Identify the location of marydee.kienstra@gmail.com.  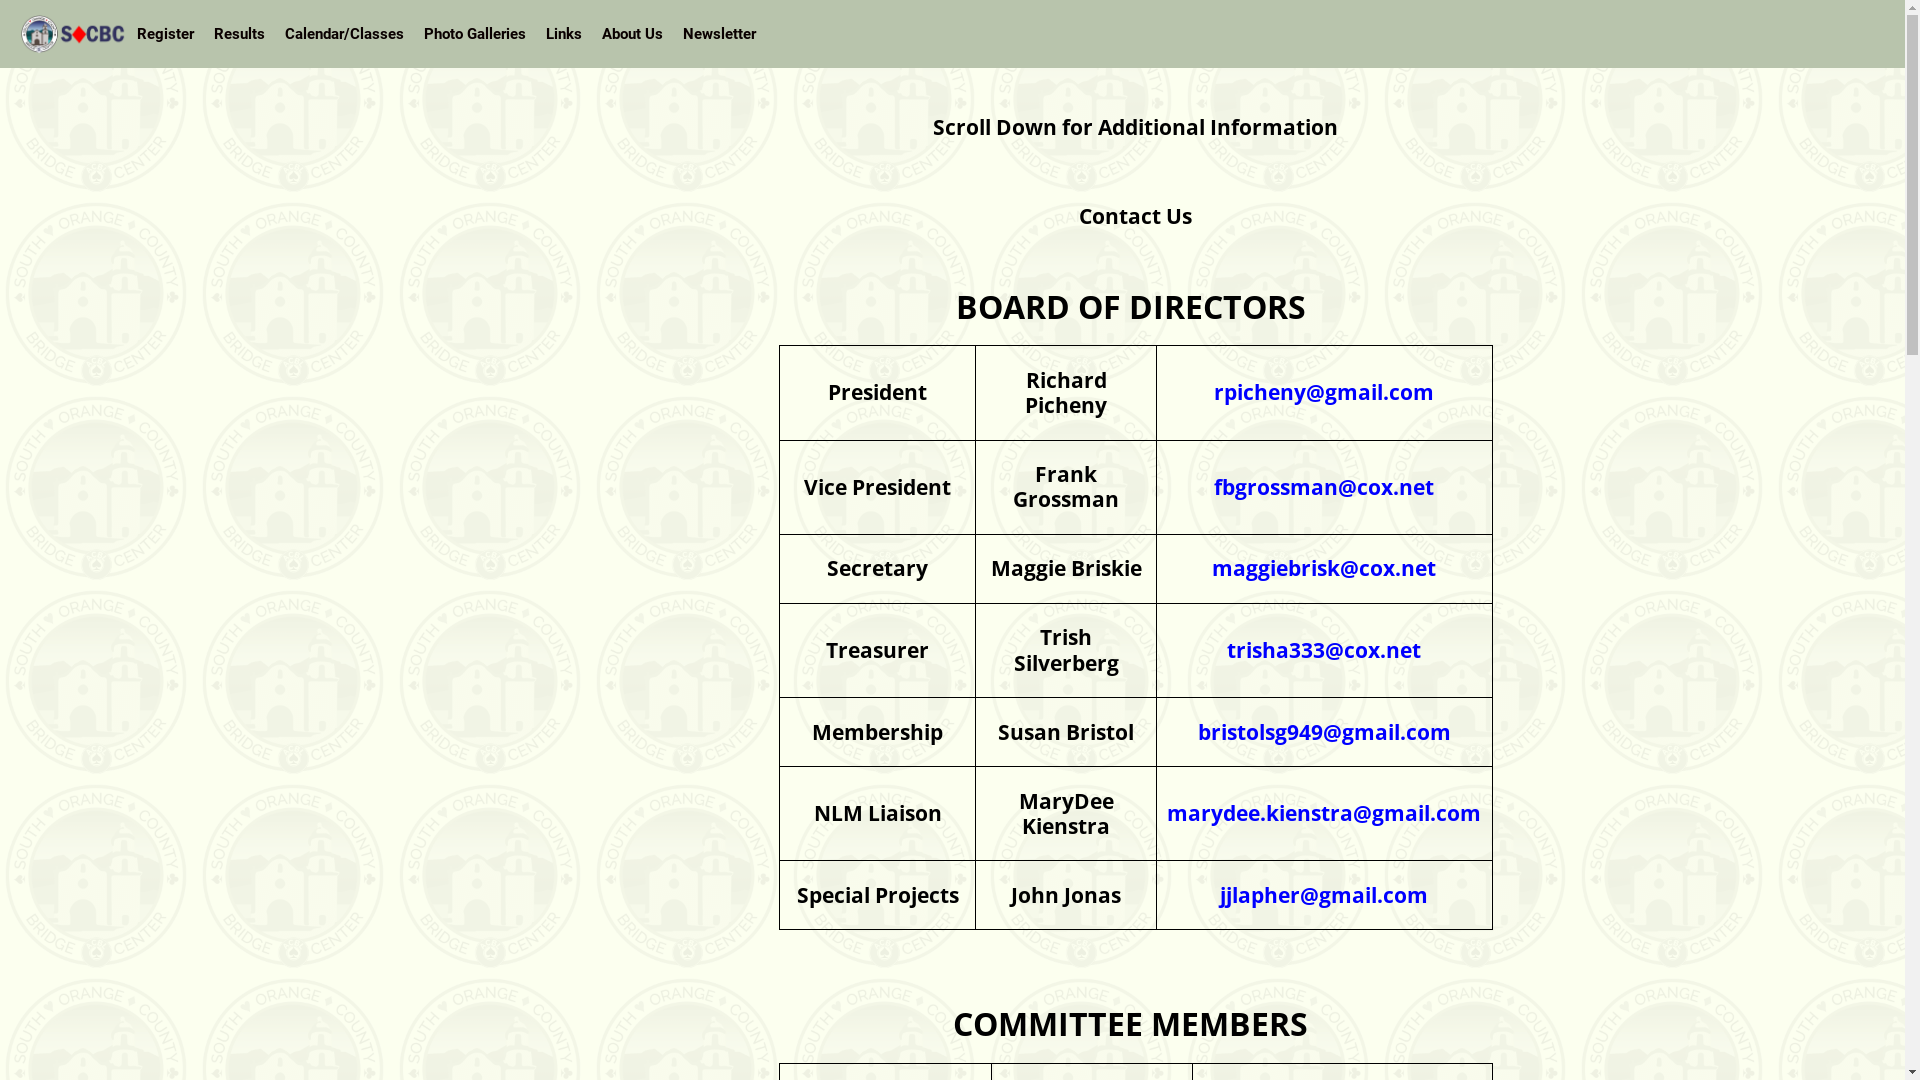
(1324, 813).